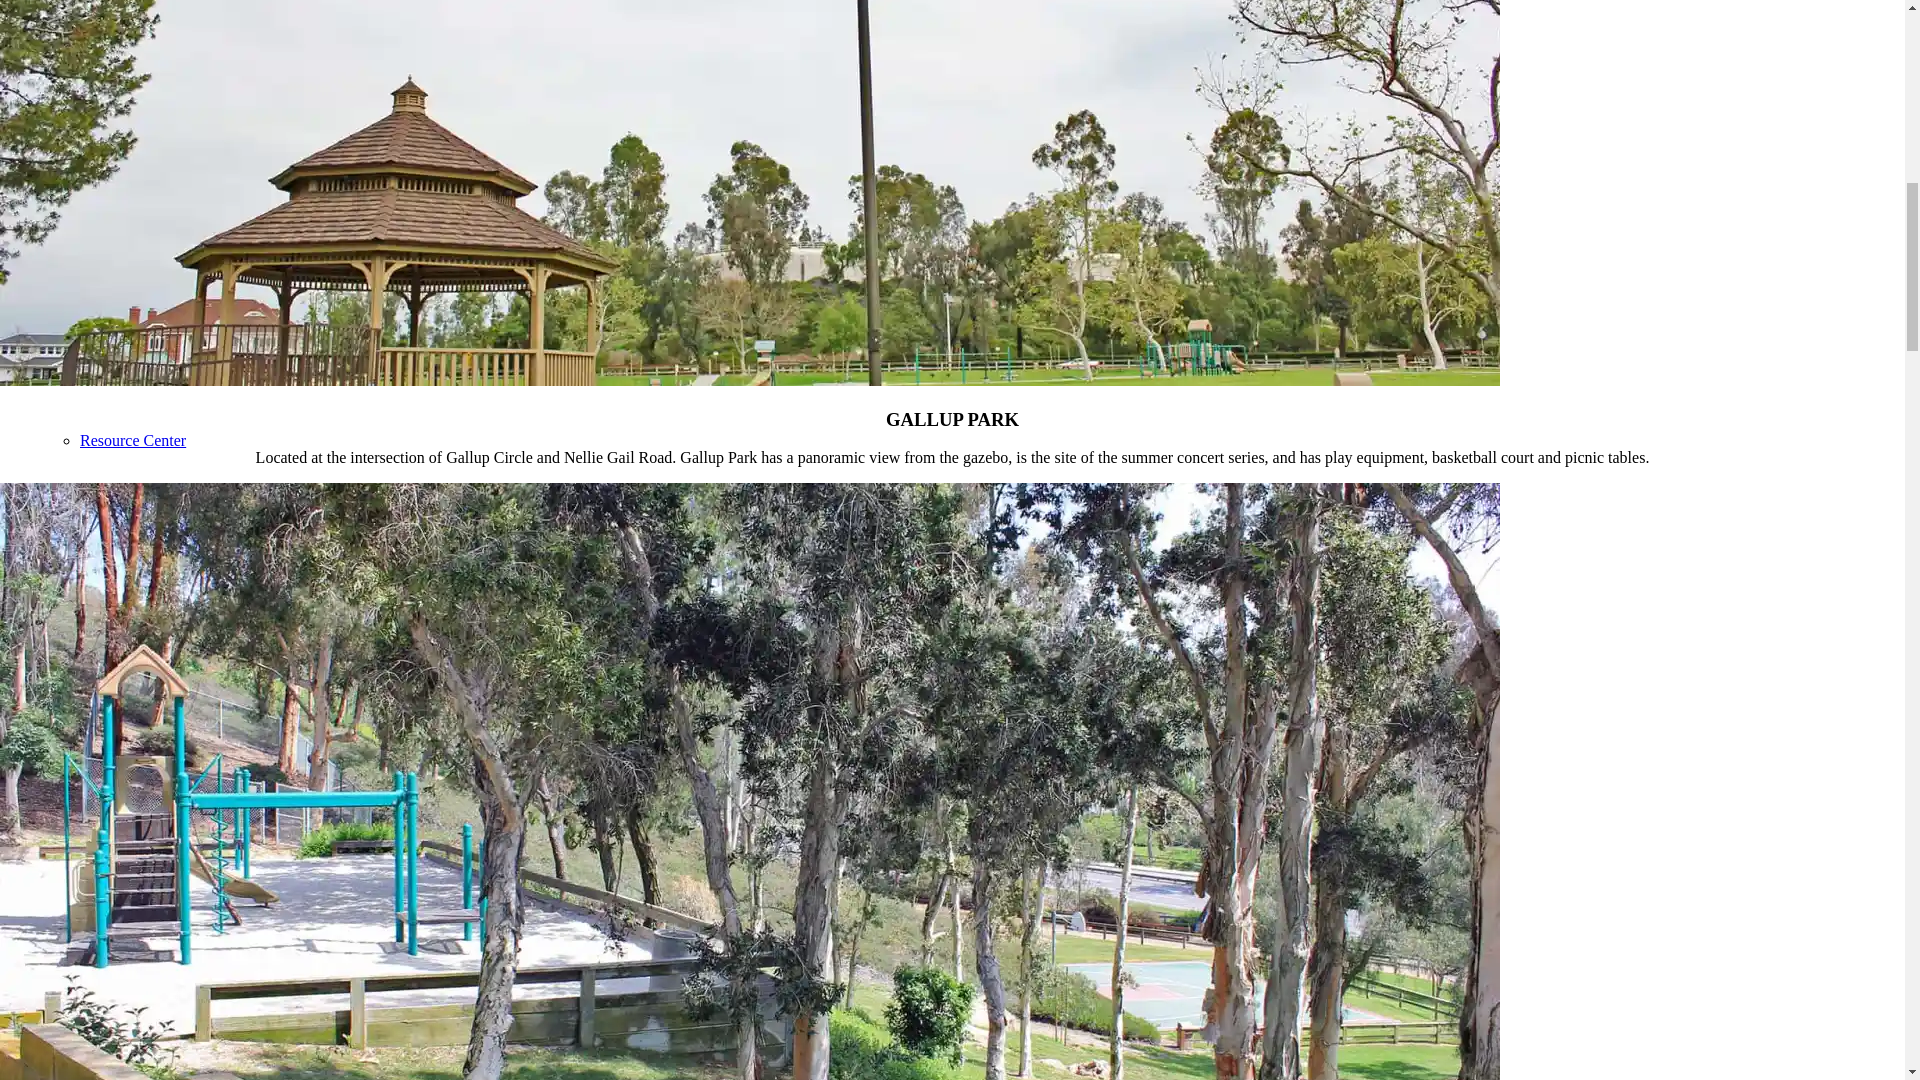 The height and width of the screenshot is (1080, 1920). What do you see at coordinates (142, 40) in the screenshot?
I see `Community Events` at bounding box center [142, 40].